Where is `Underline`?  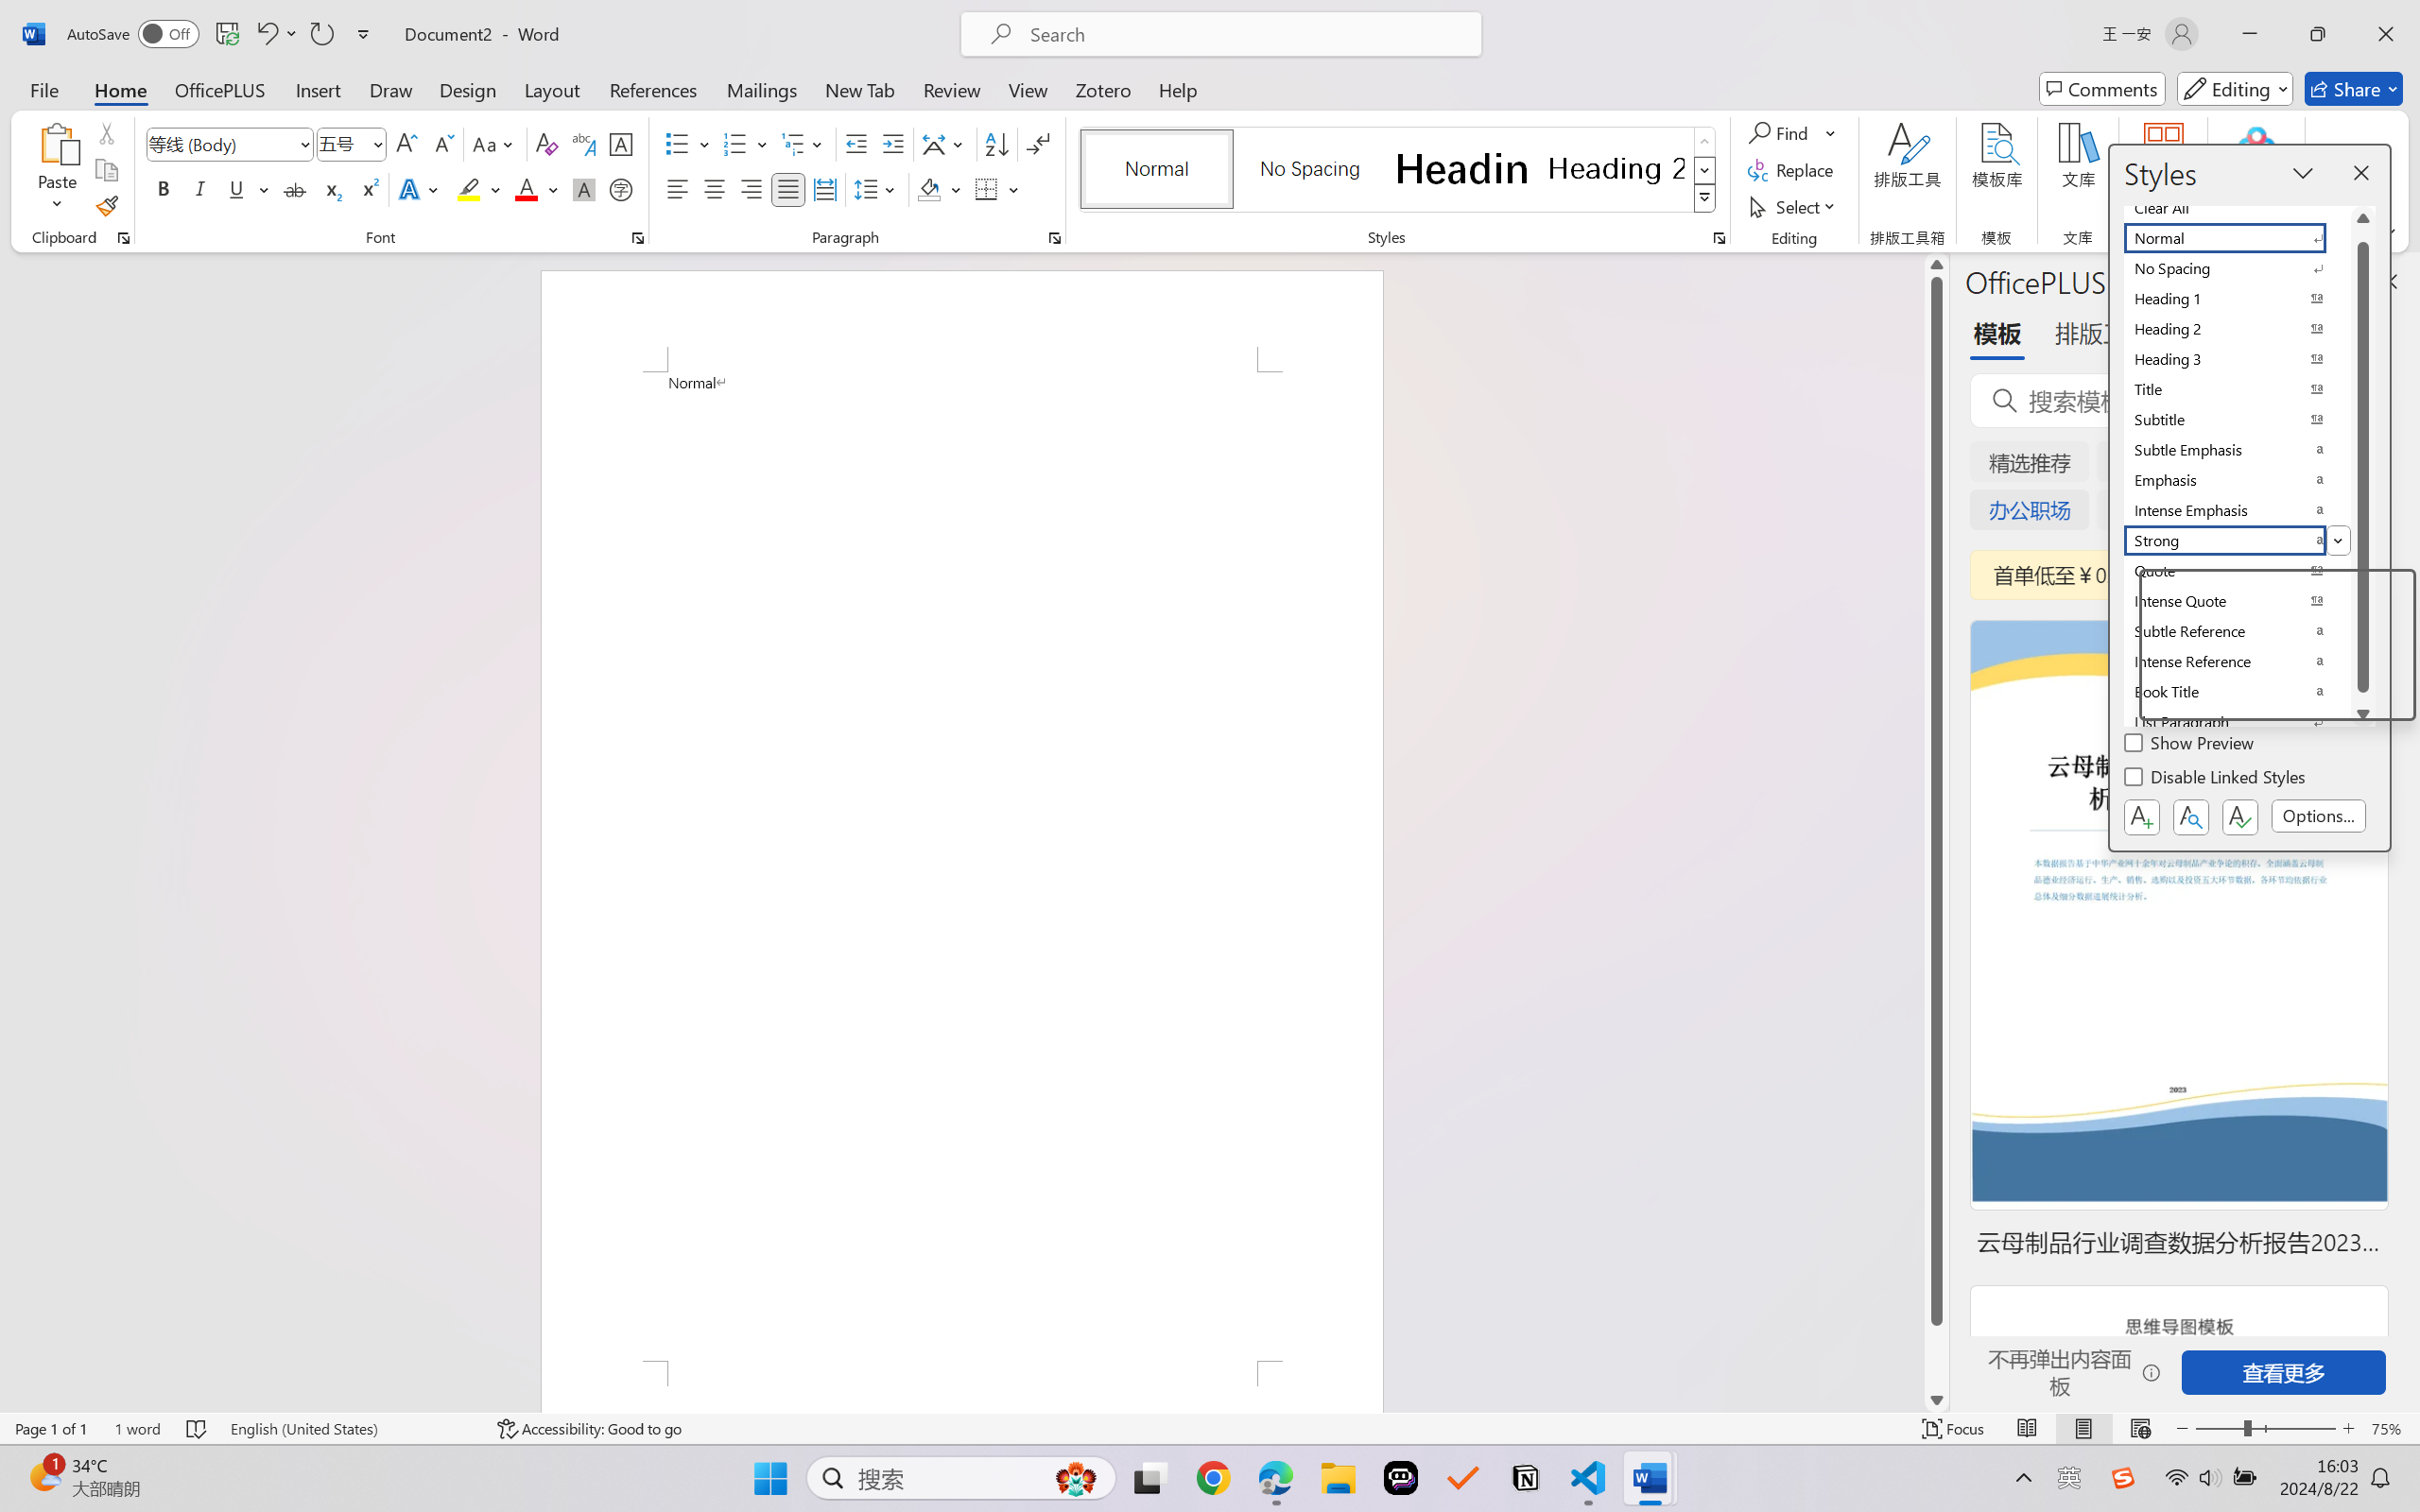
Underline is located at coordinates (236, 189).